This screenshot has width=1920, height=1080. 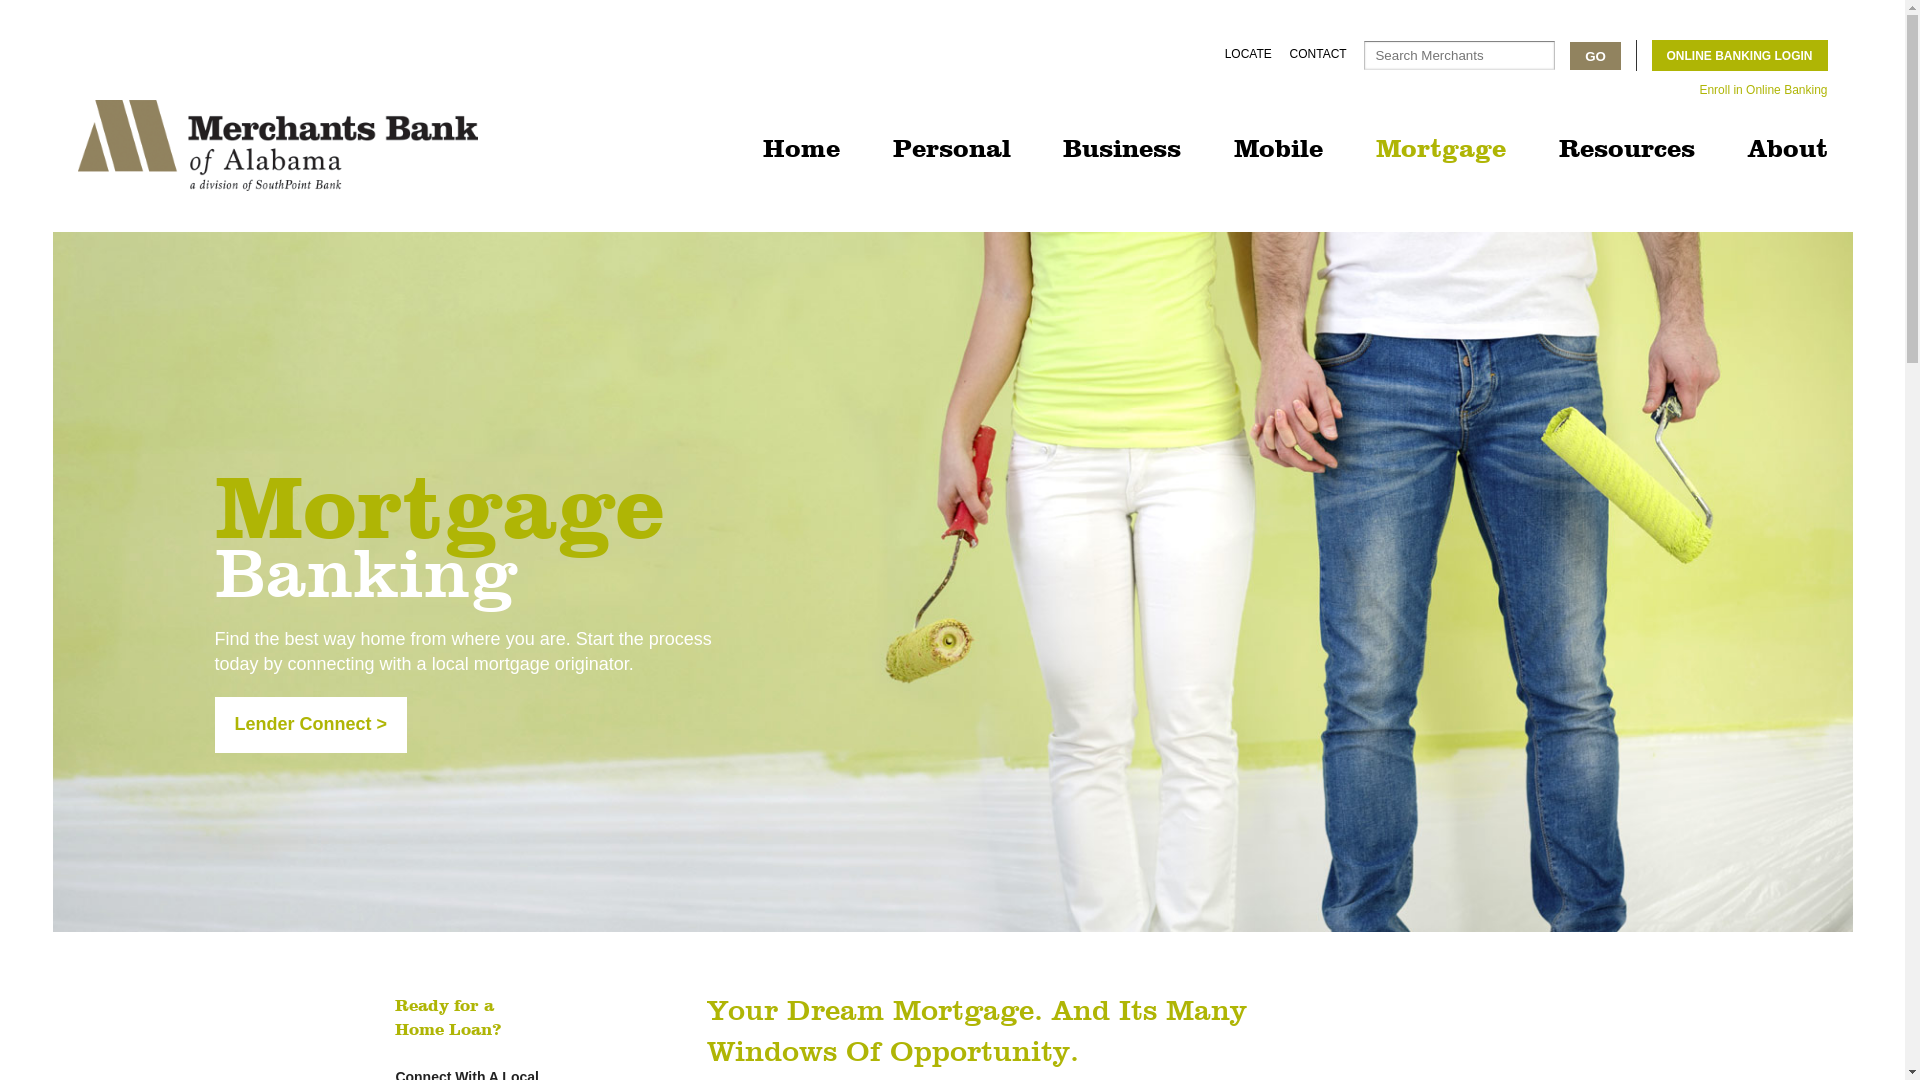 What do you see at coordinates (1763, 90) in the screenshot?
I see `Enroll in Online Banking` at bounding box center [1763, 90].